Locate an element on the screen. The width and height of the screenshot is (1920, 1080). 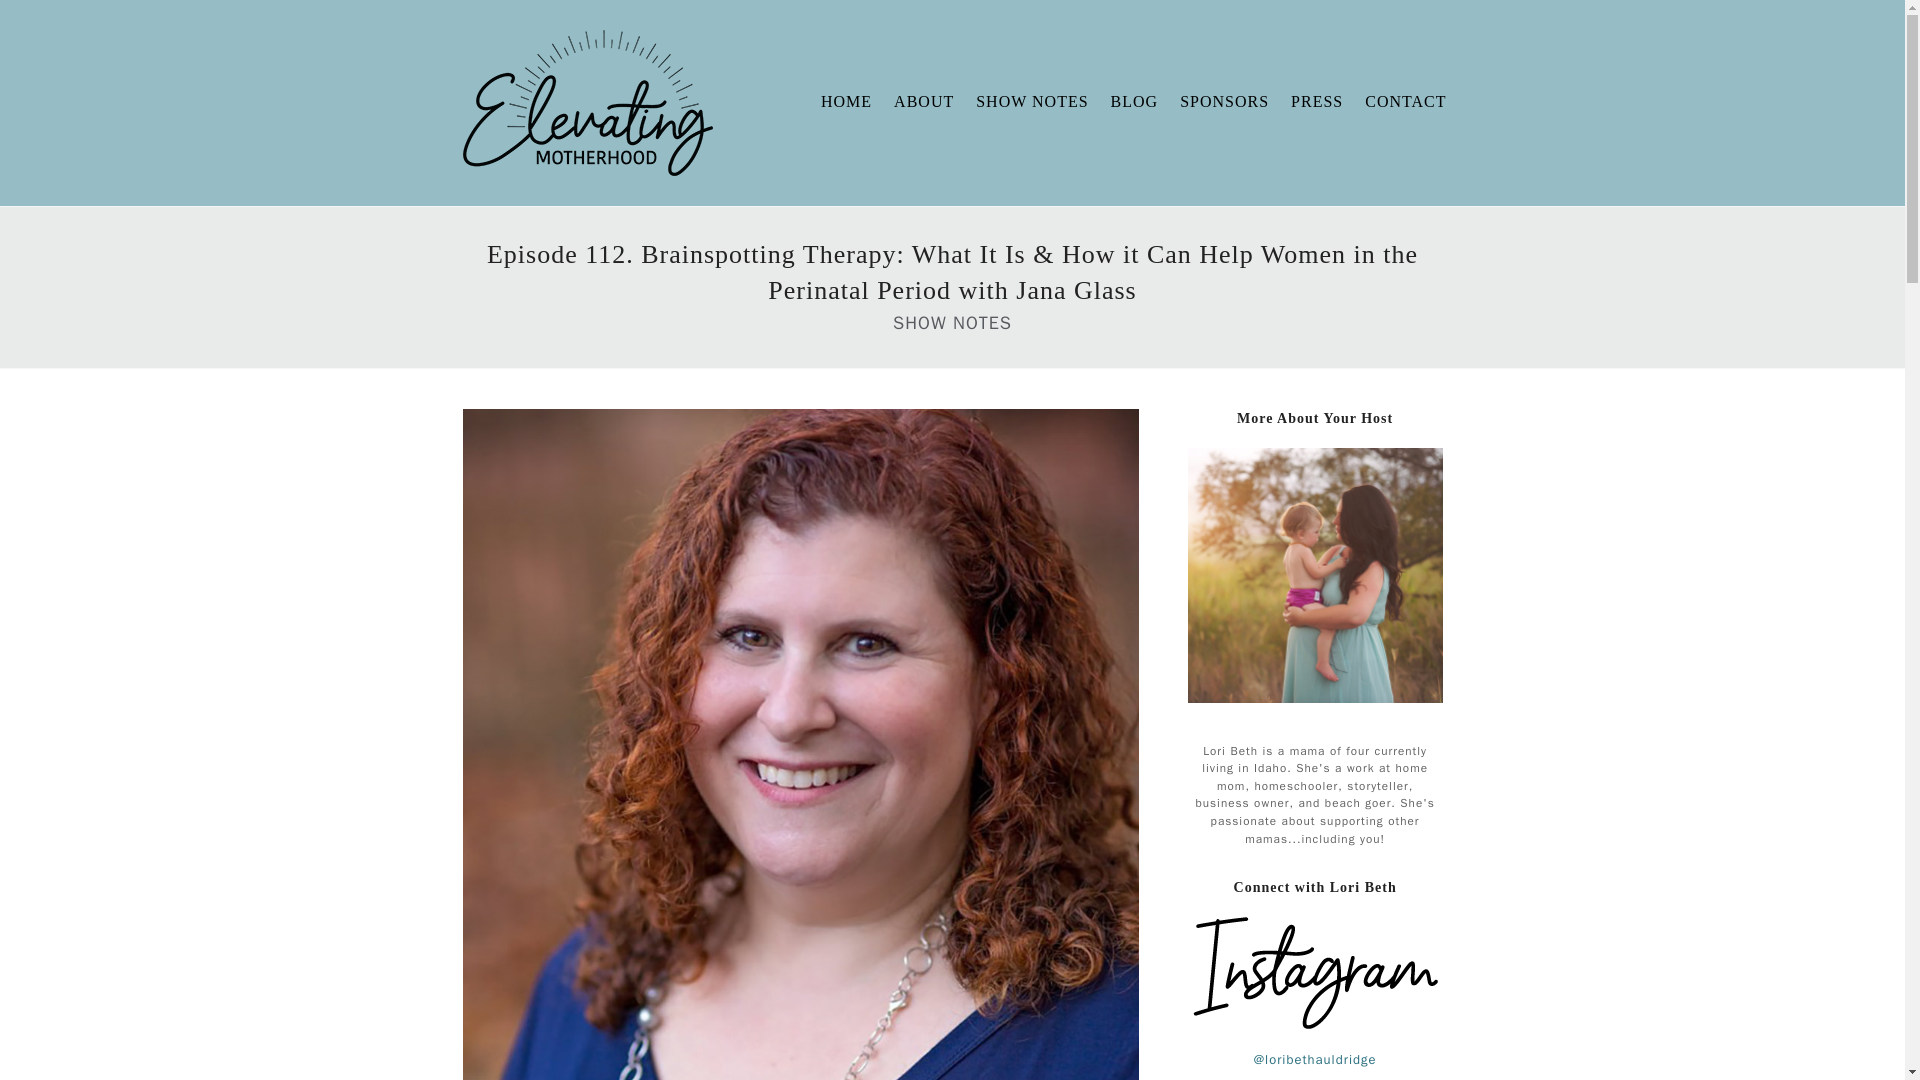
HOME is located at coordinates (846, 102).